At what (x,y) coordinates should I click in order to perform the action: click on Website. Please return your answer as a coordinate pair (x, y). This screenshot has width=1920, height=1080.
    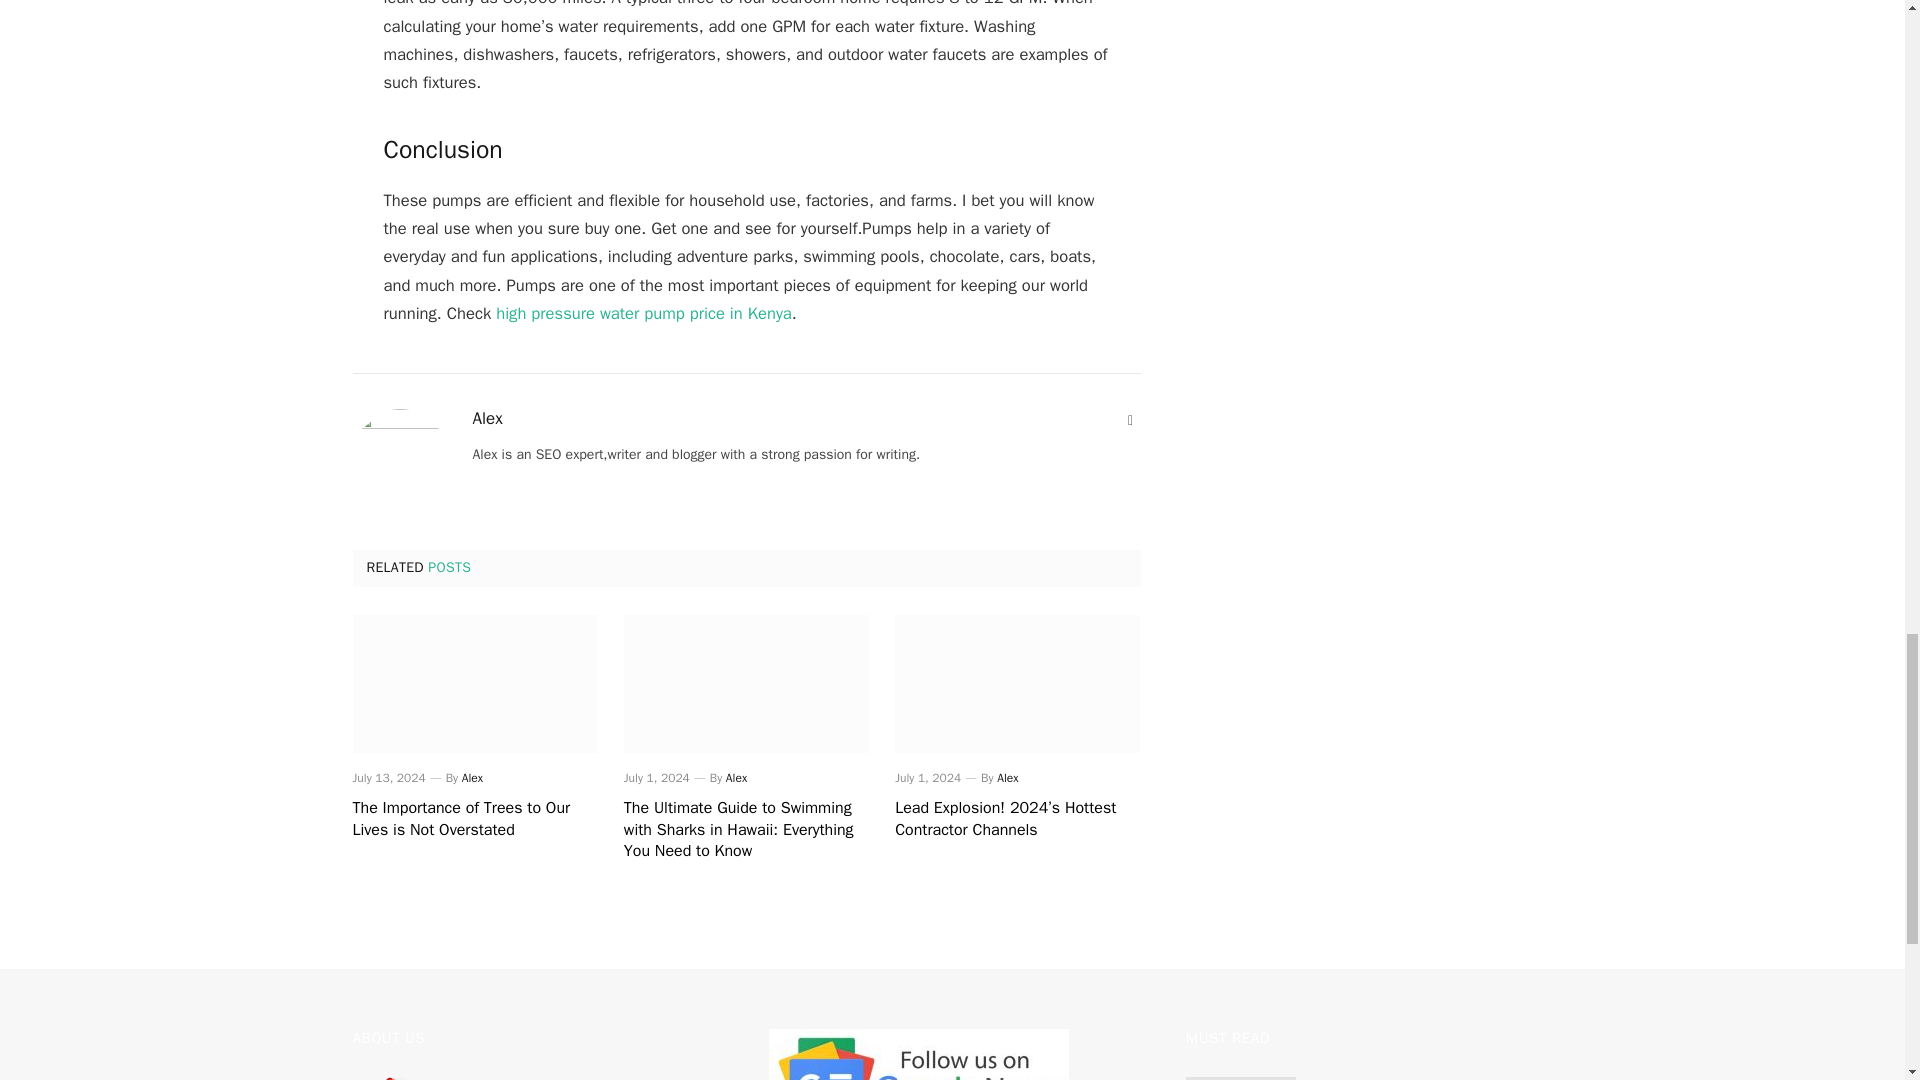
    Looking at the image, I should click on (1130, 420).